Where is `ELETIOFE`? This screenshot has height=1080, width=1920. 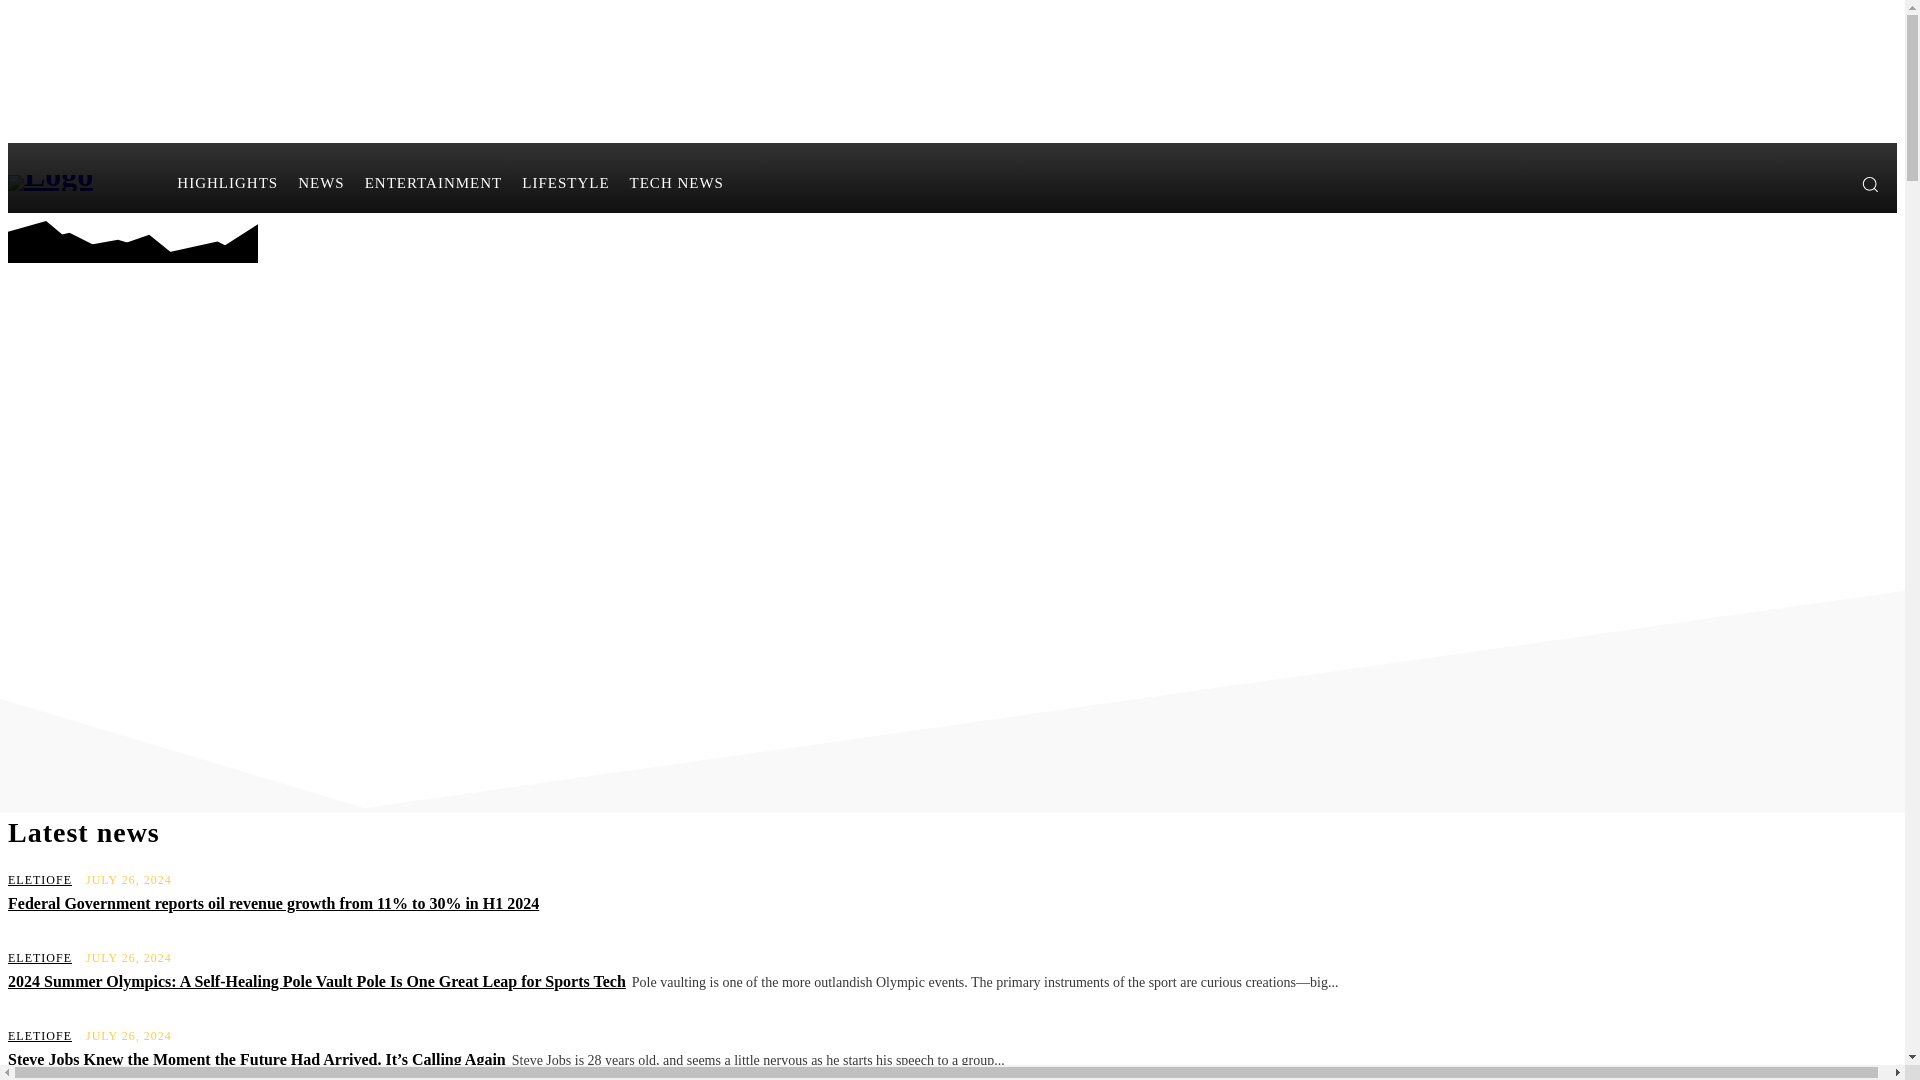
ELETIOFE is located at coordinates (40, 958).